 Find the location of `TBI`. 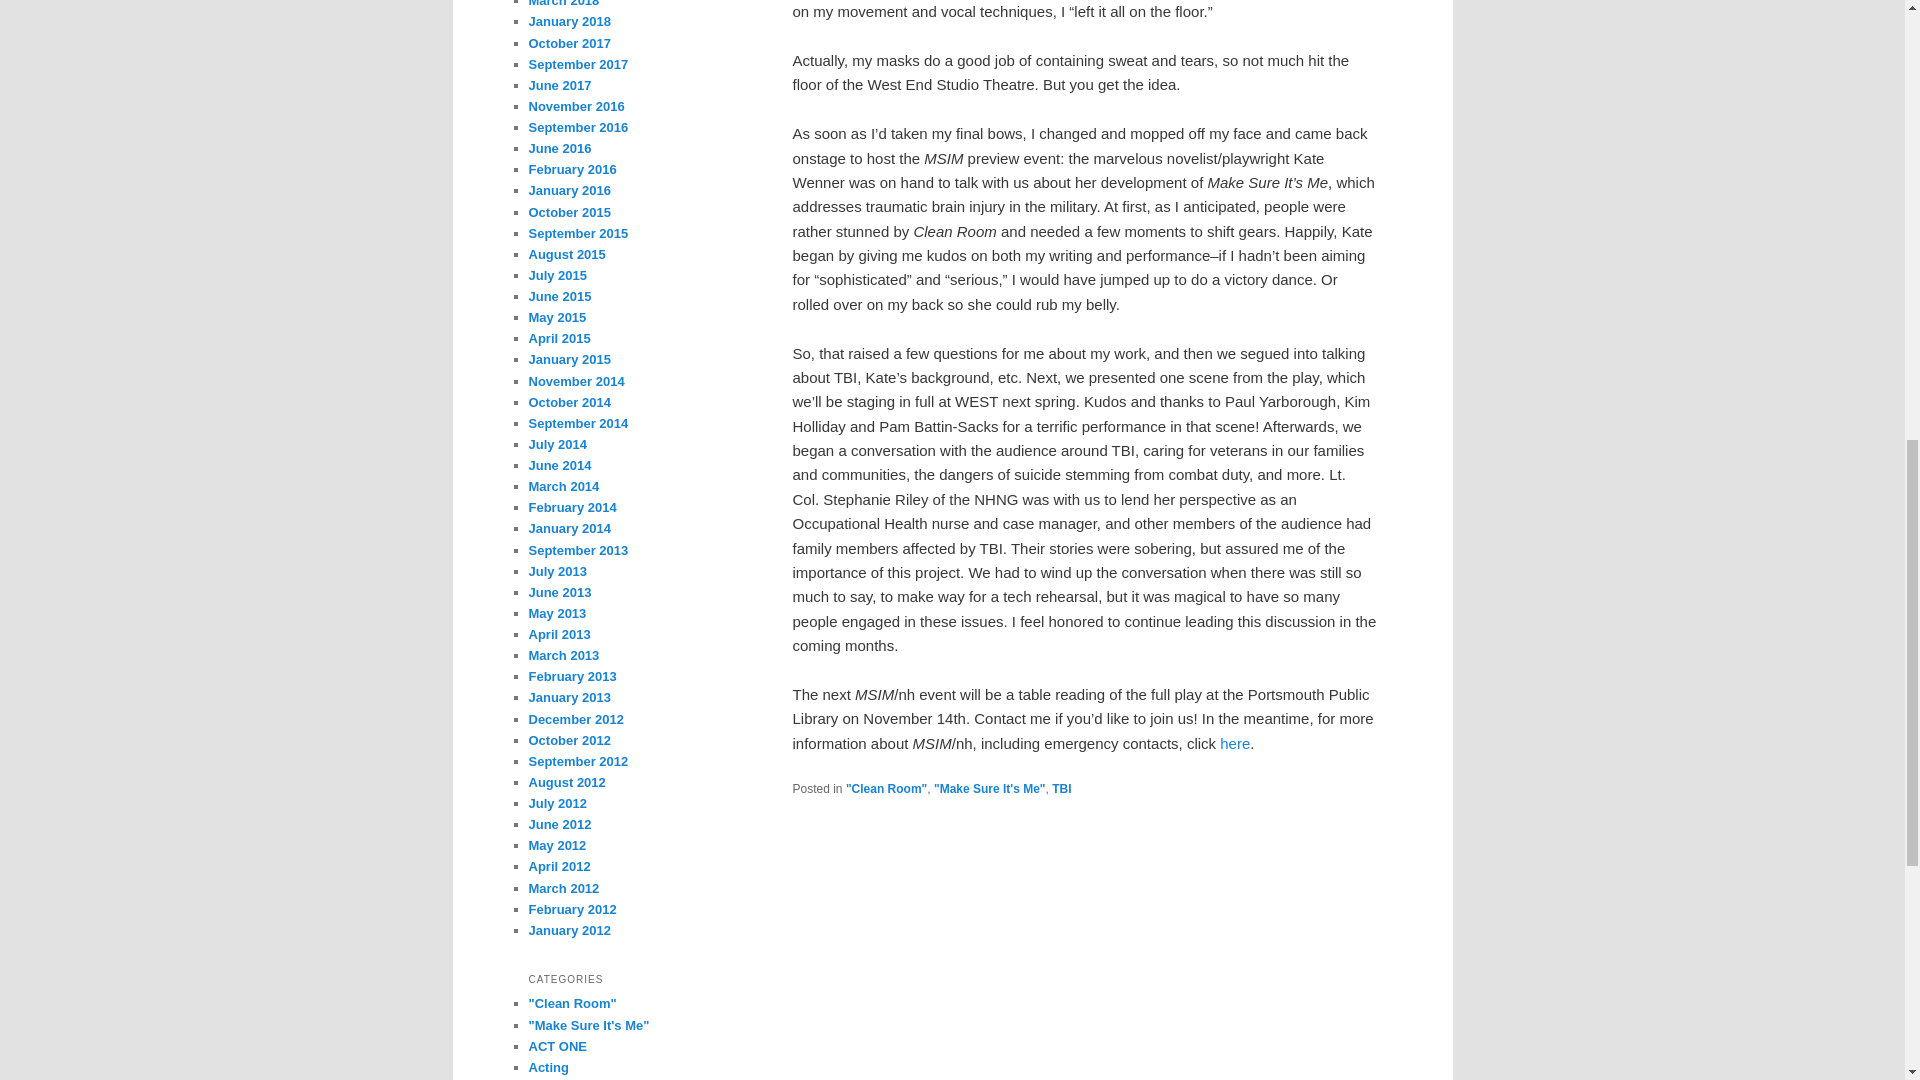

TBI is located at coordinates (1062, 788).